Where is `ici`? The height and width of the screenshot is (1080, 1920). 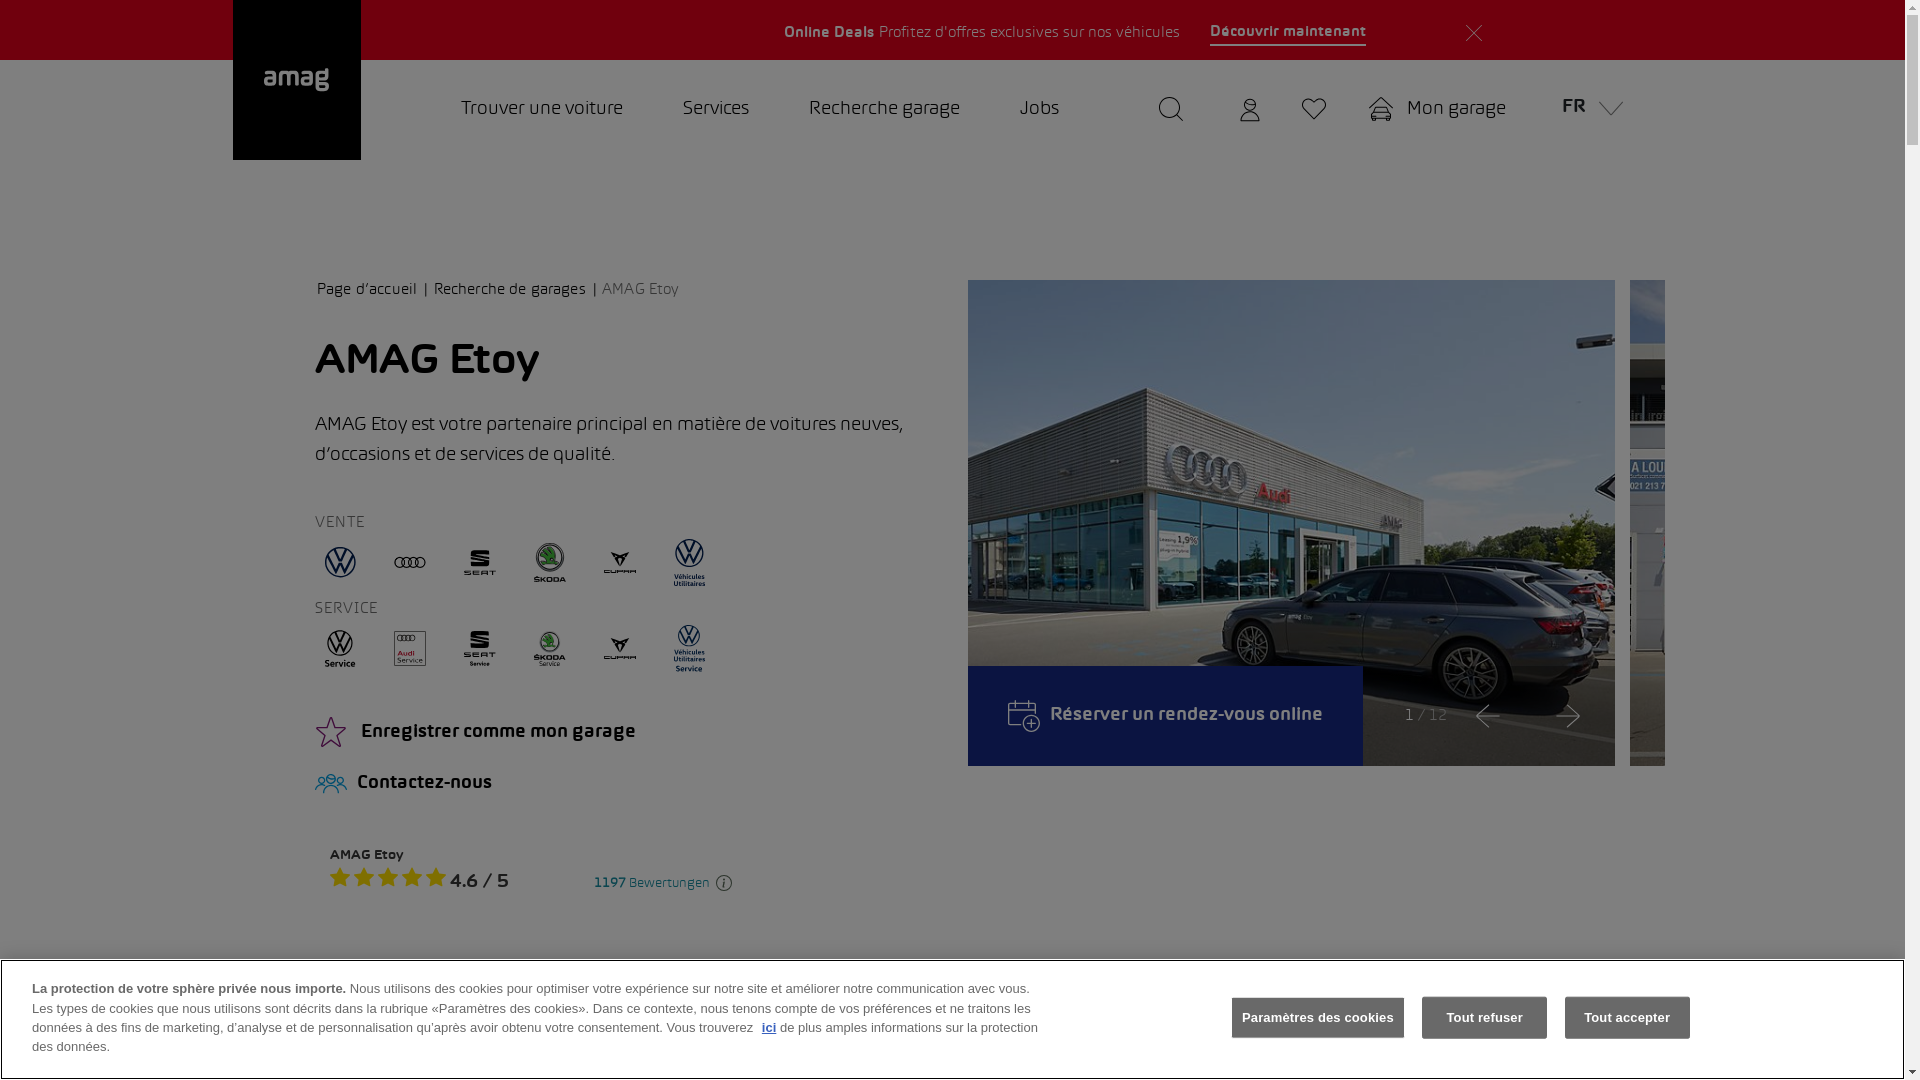 ici is located at coordinates (769, 1028).